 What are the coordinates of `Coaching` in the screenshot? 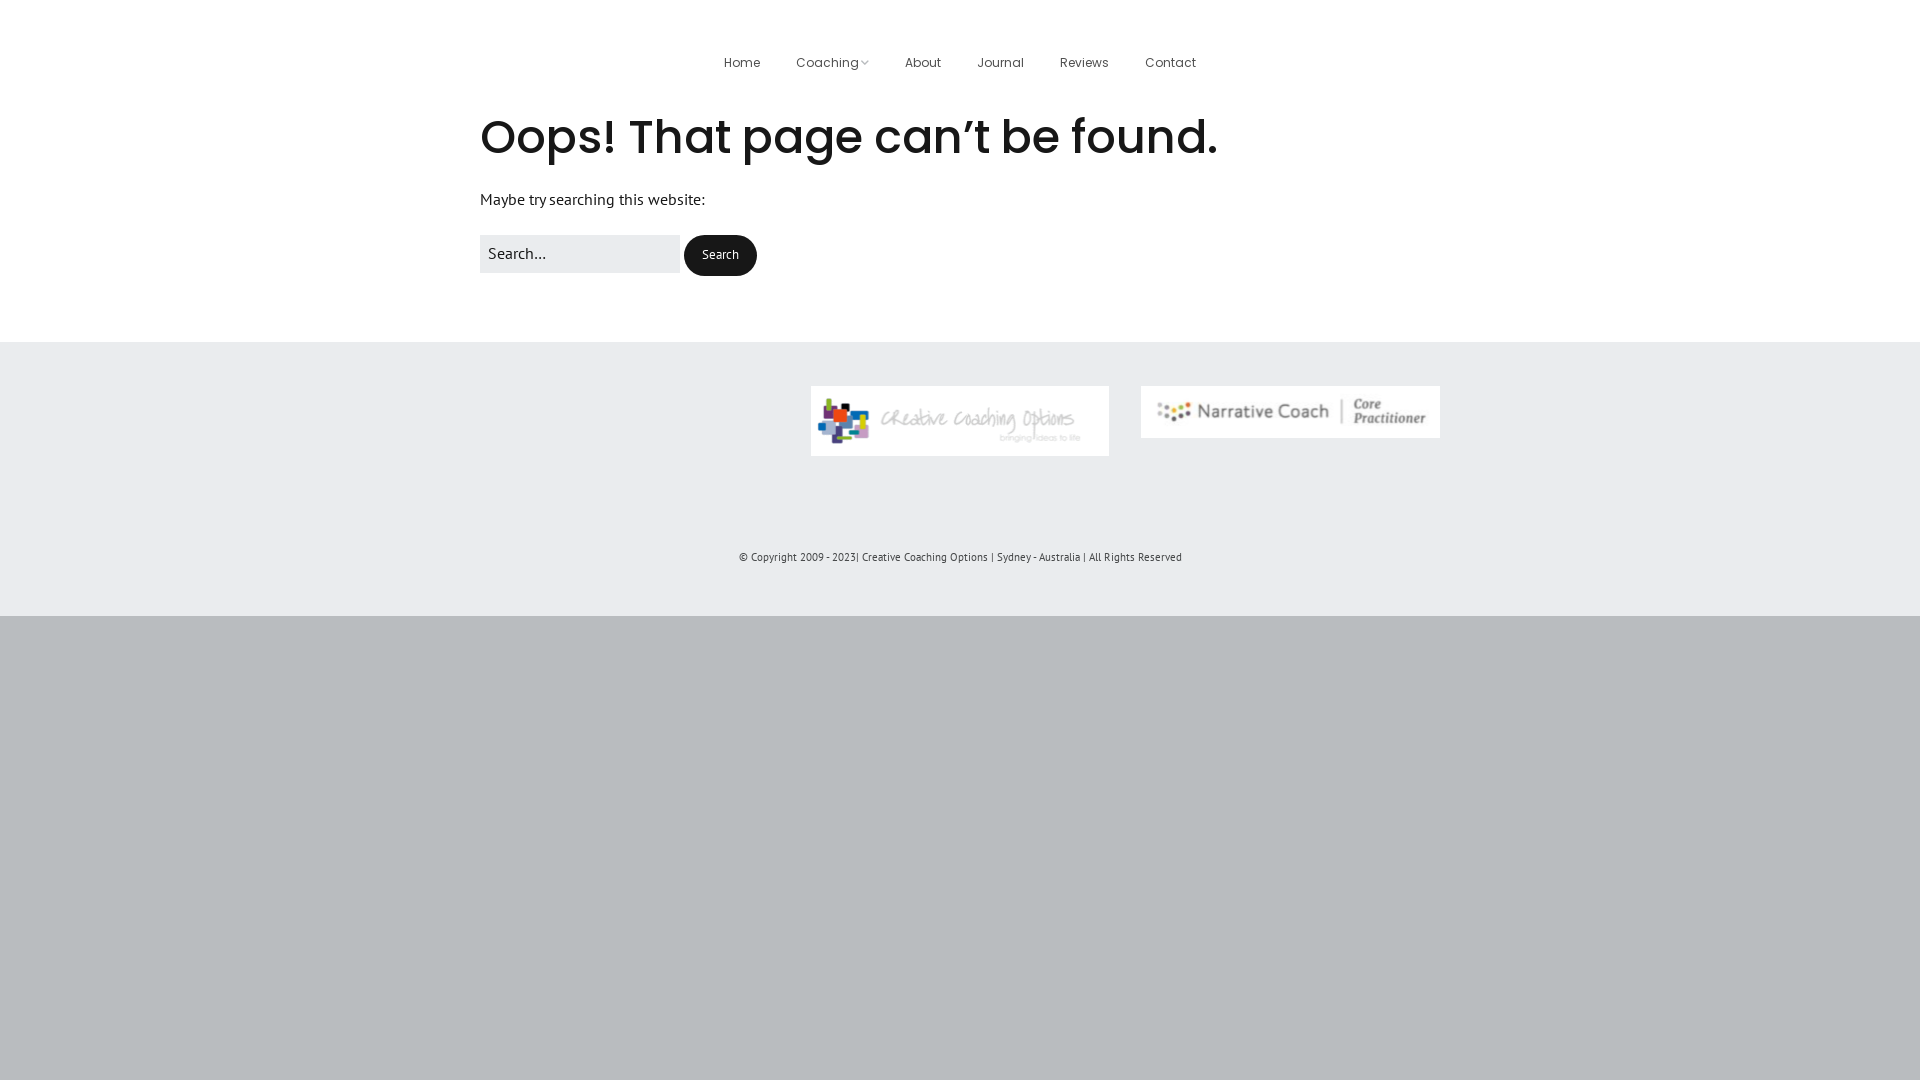 It's located at (832, 64).